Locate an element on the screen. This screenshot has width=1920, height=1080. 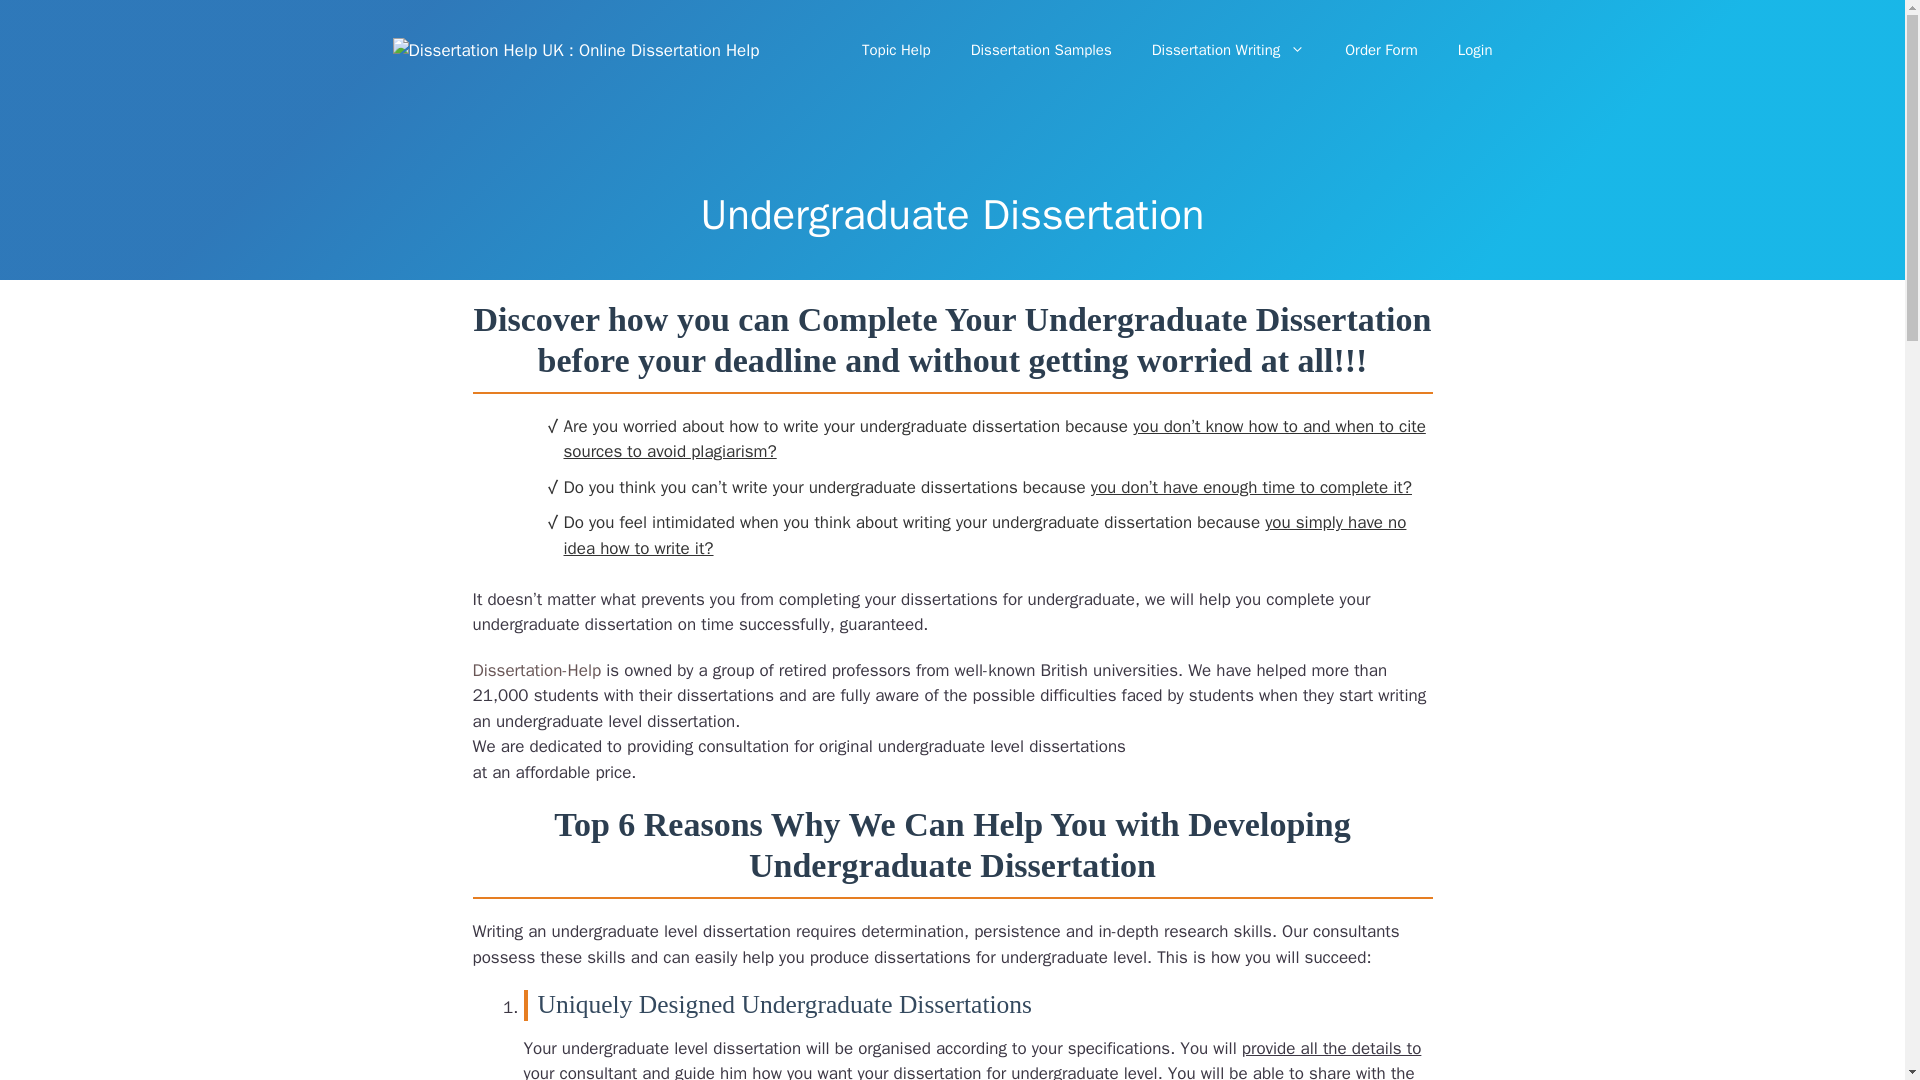
Topic Help is located at coordinates (896, 50).